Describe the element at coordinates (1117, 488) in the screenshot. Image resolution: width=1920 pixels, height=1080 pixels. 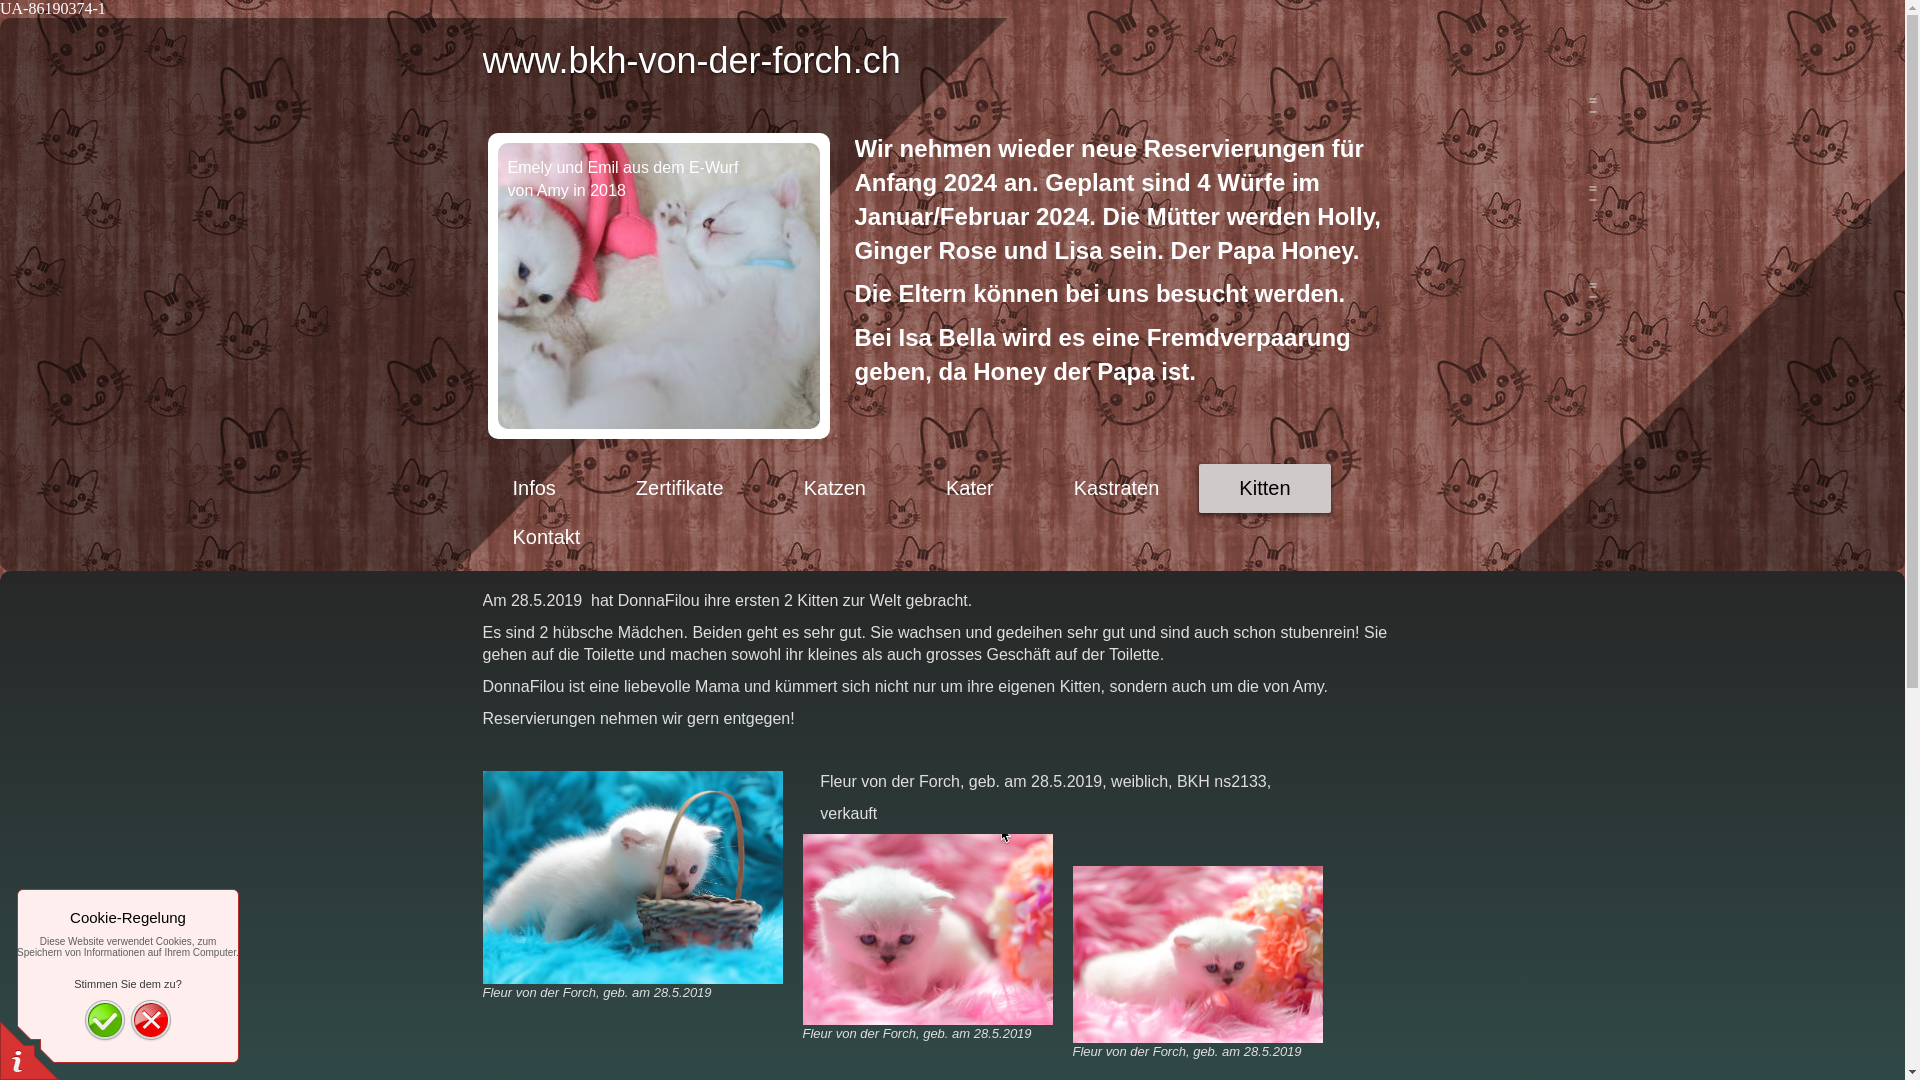
I see `Kastraten` at that location.